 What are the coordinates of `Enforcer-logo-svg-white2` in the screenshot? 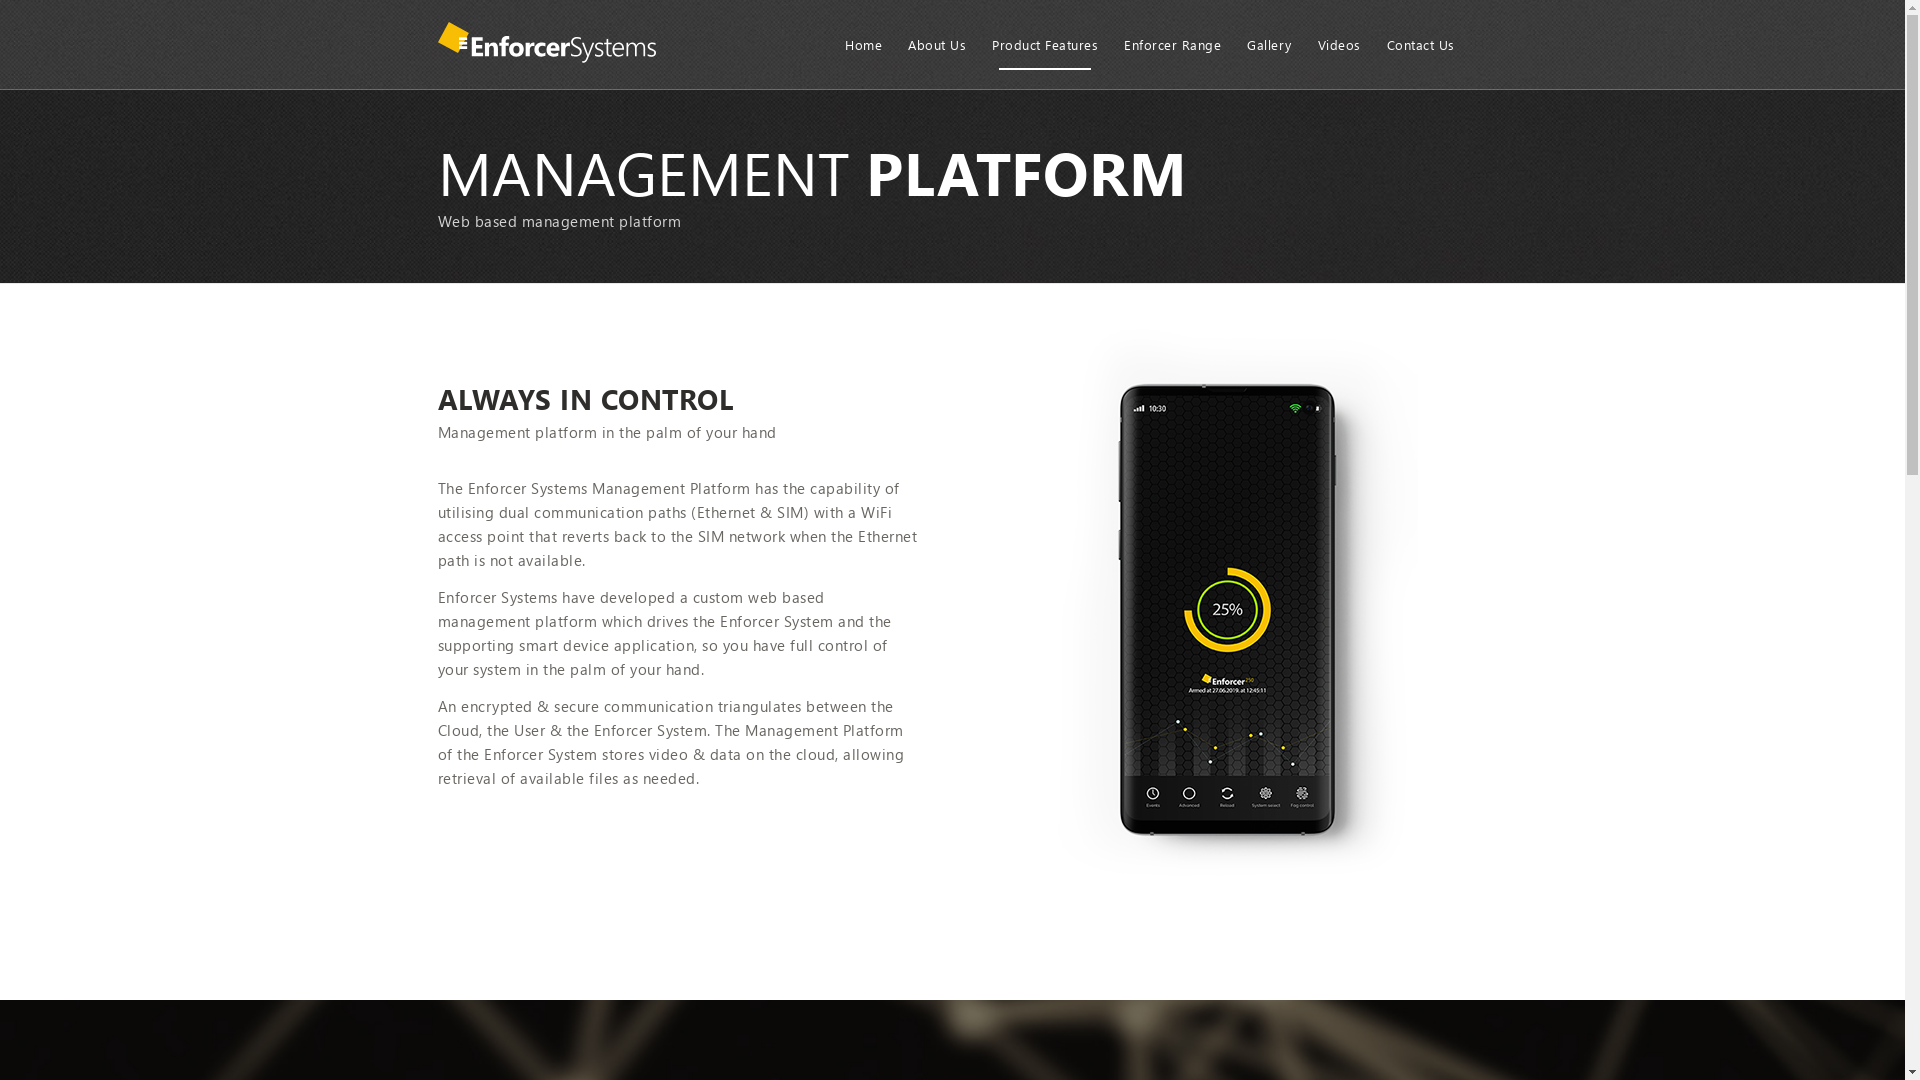 It's located at (548, 45).